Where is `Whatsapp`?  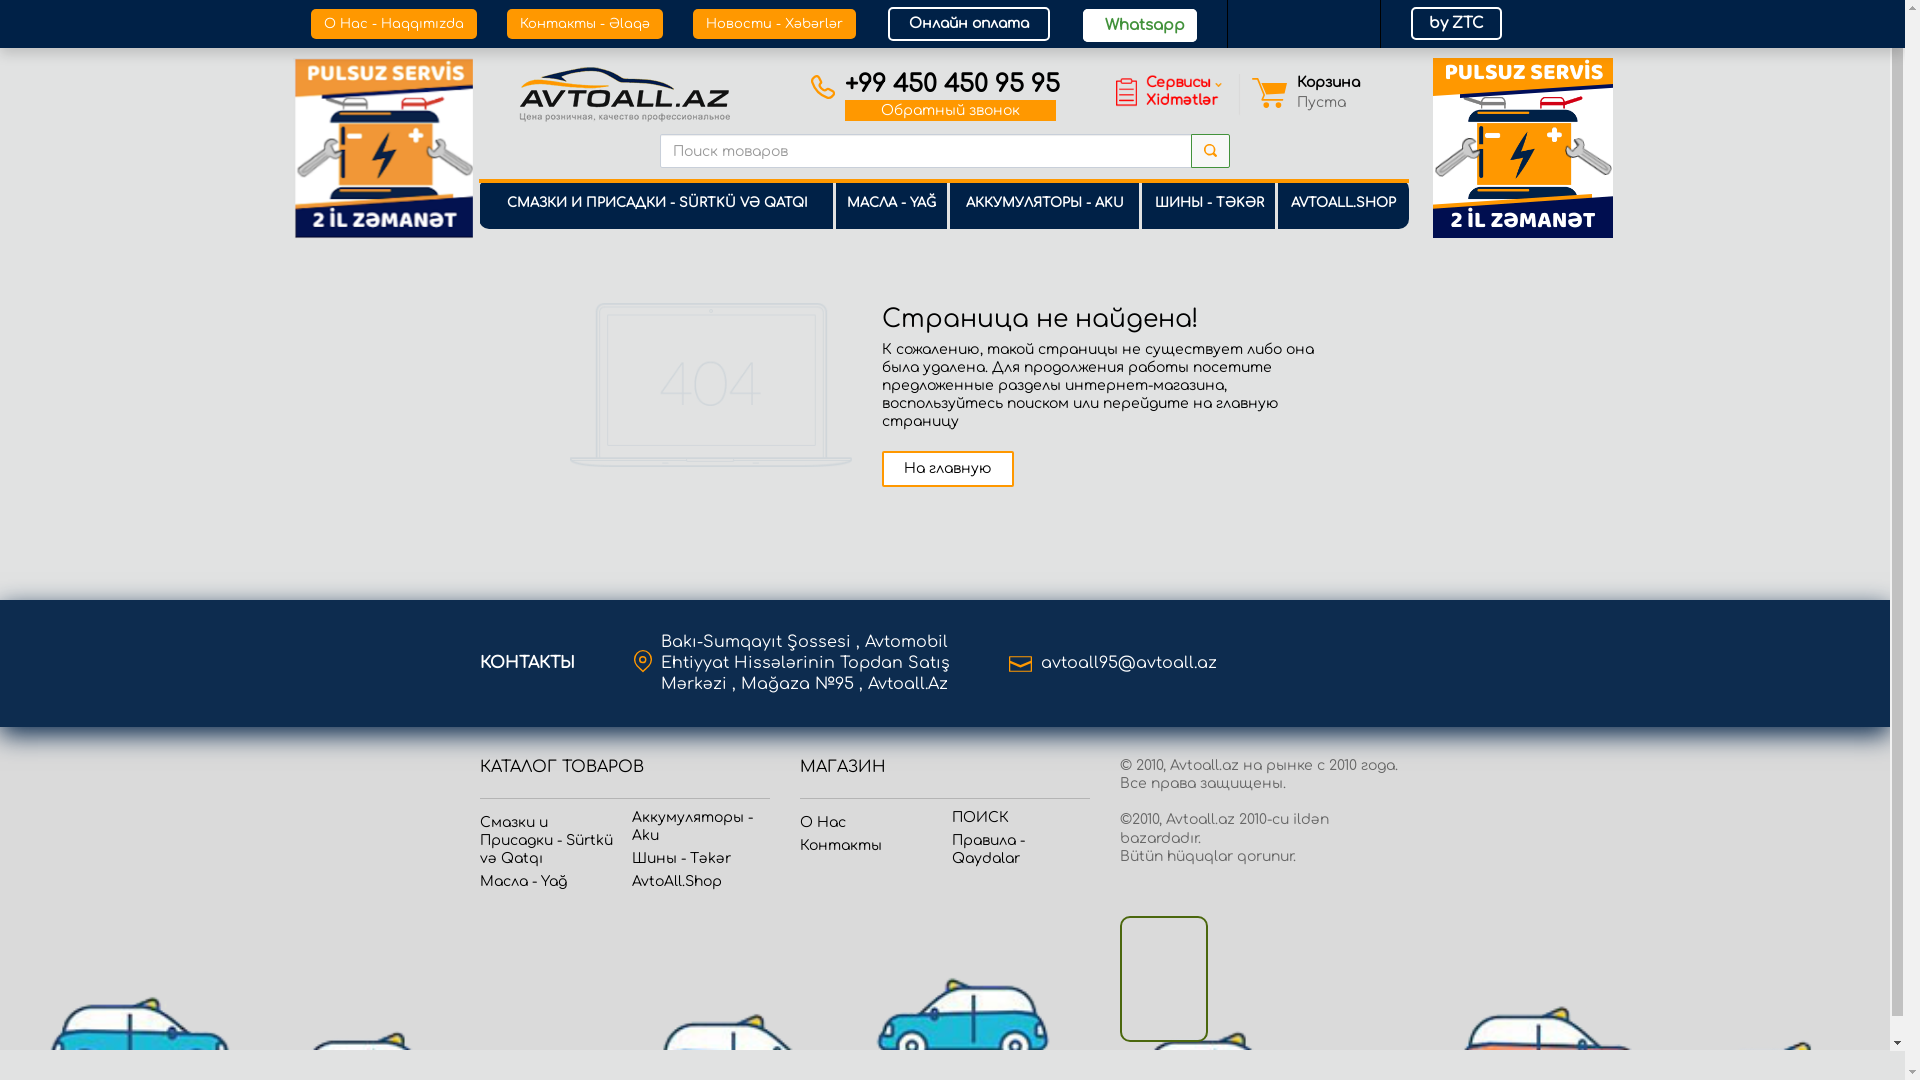 Whatsapp is located at coordinates (1139, 26).